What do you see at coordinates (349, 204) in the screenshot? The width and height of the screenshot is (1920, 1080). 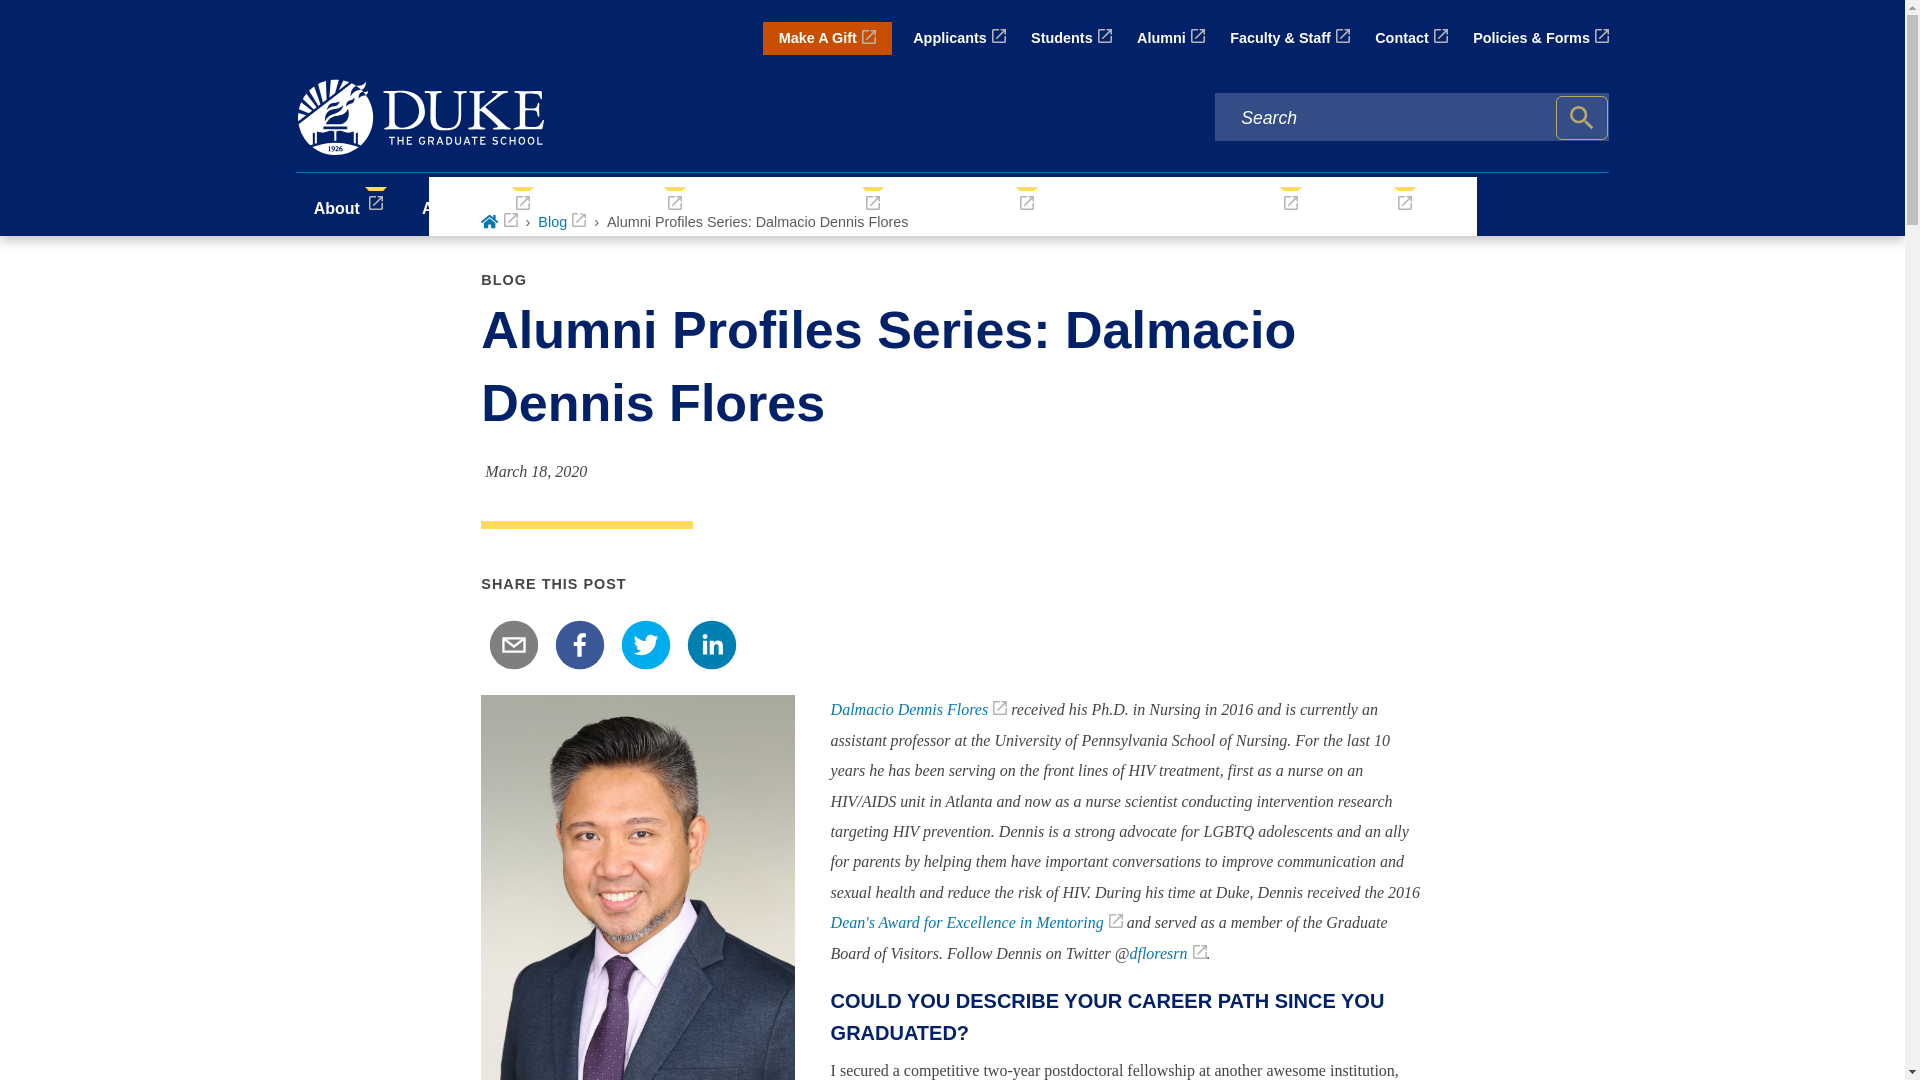 I see `About` at bounding box center [349, 204].